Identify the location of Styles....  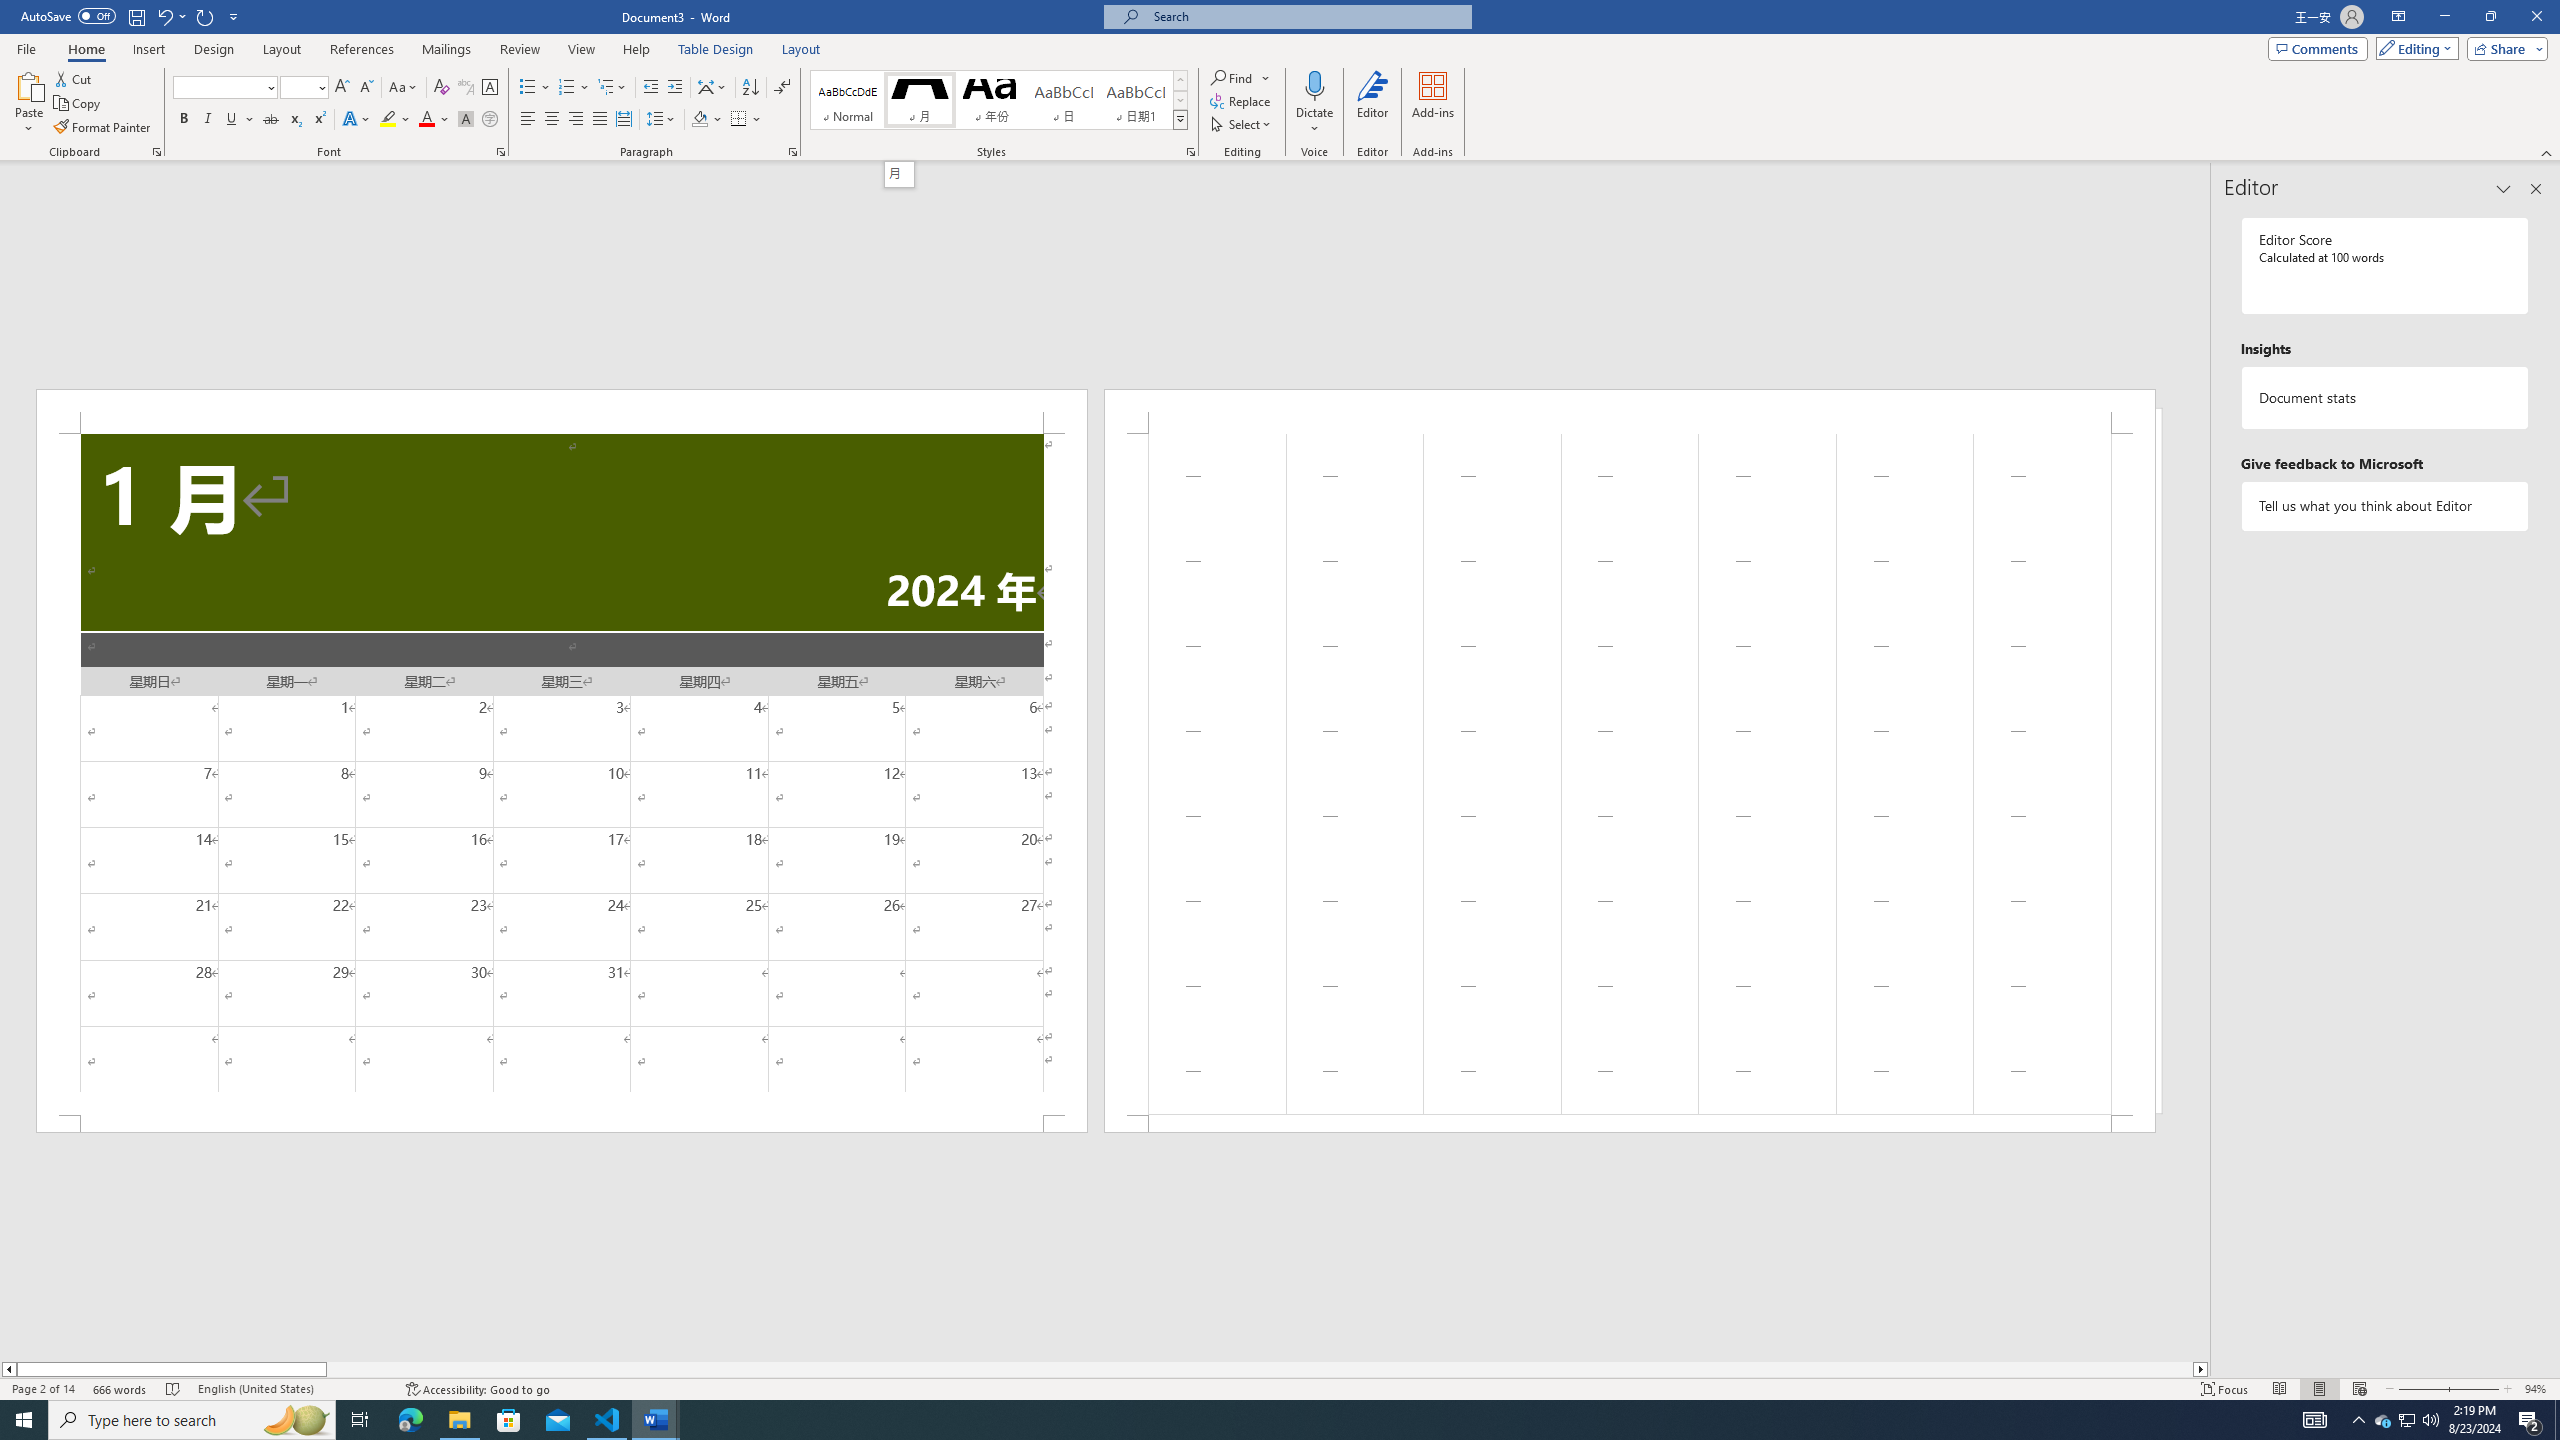
(1190, 152).